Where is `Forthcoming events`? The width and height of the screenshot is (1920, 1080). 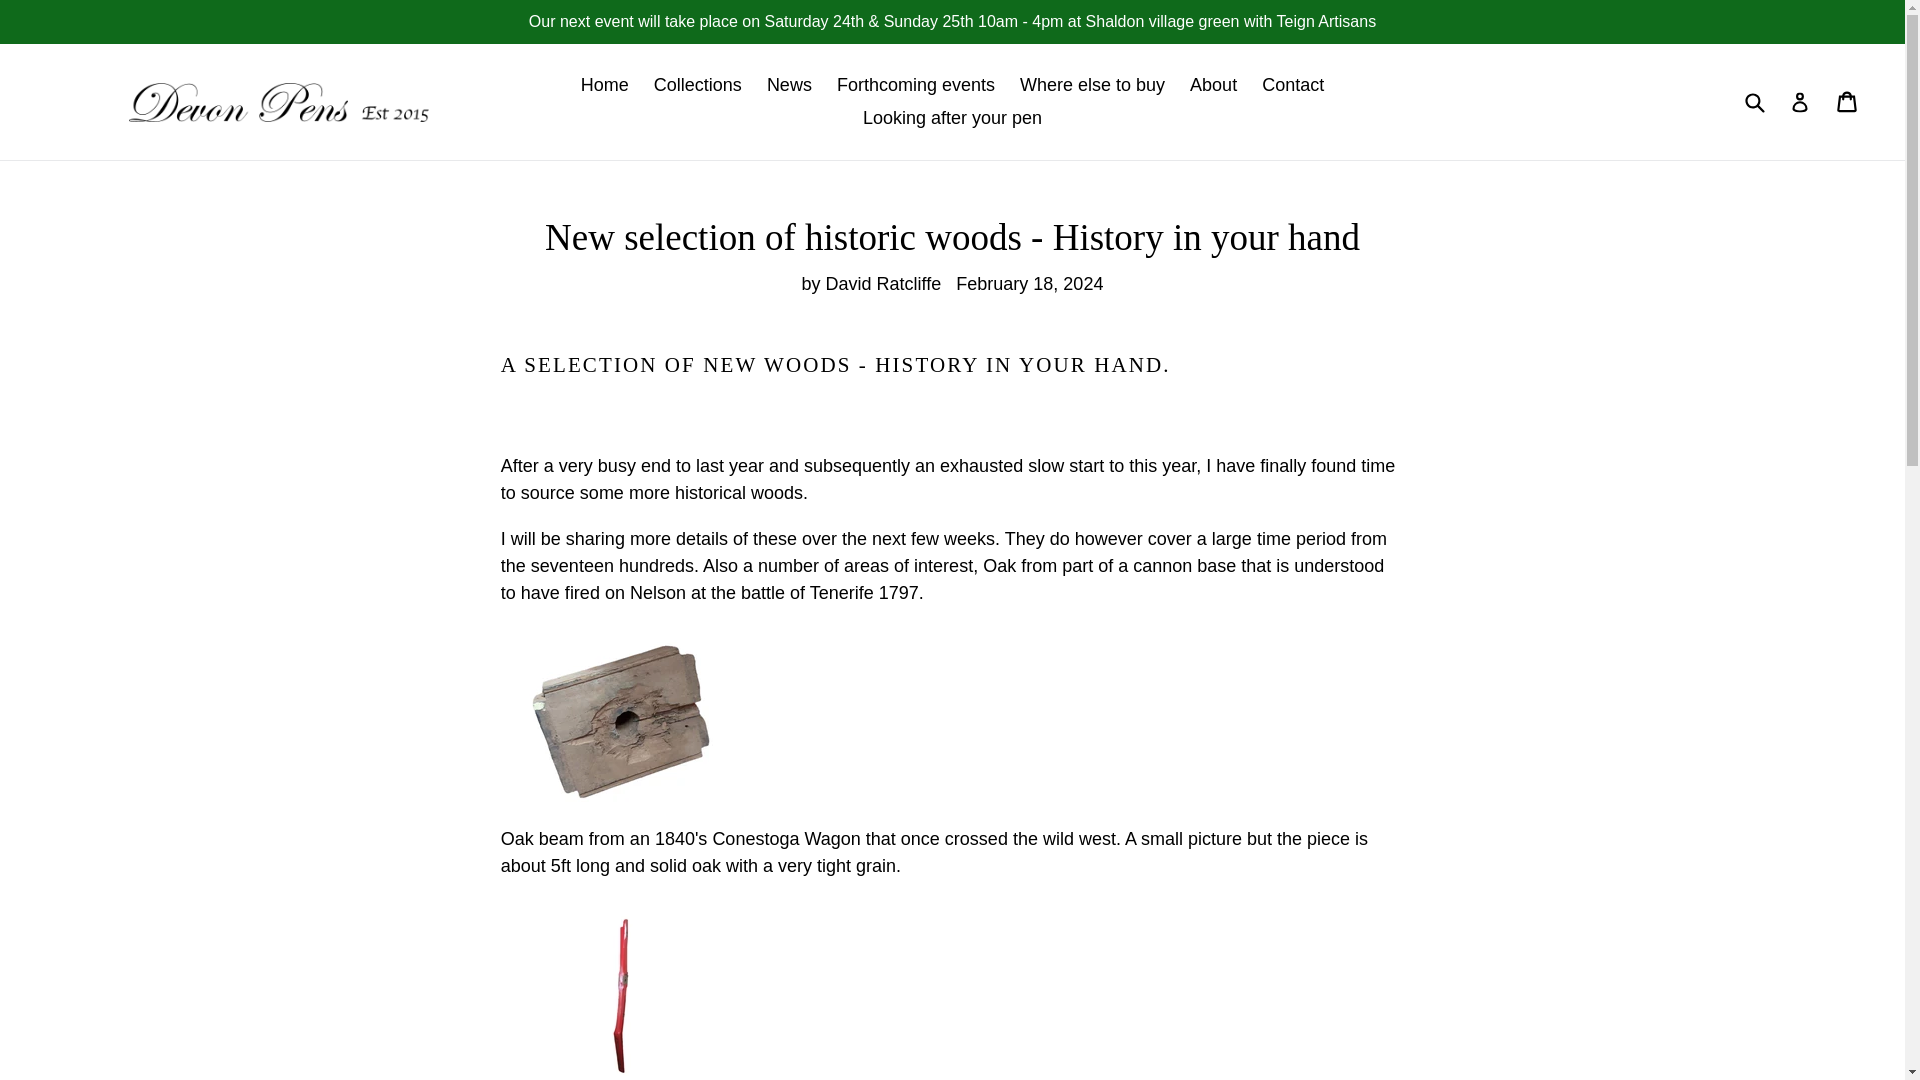 Forthcoming events is located at coordinates (916, 85).